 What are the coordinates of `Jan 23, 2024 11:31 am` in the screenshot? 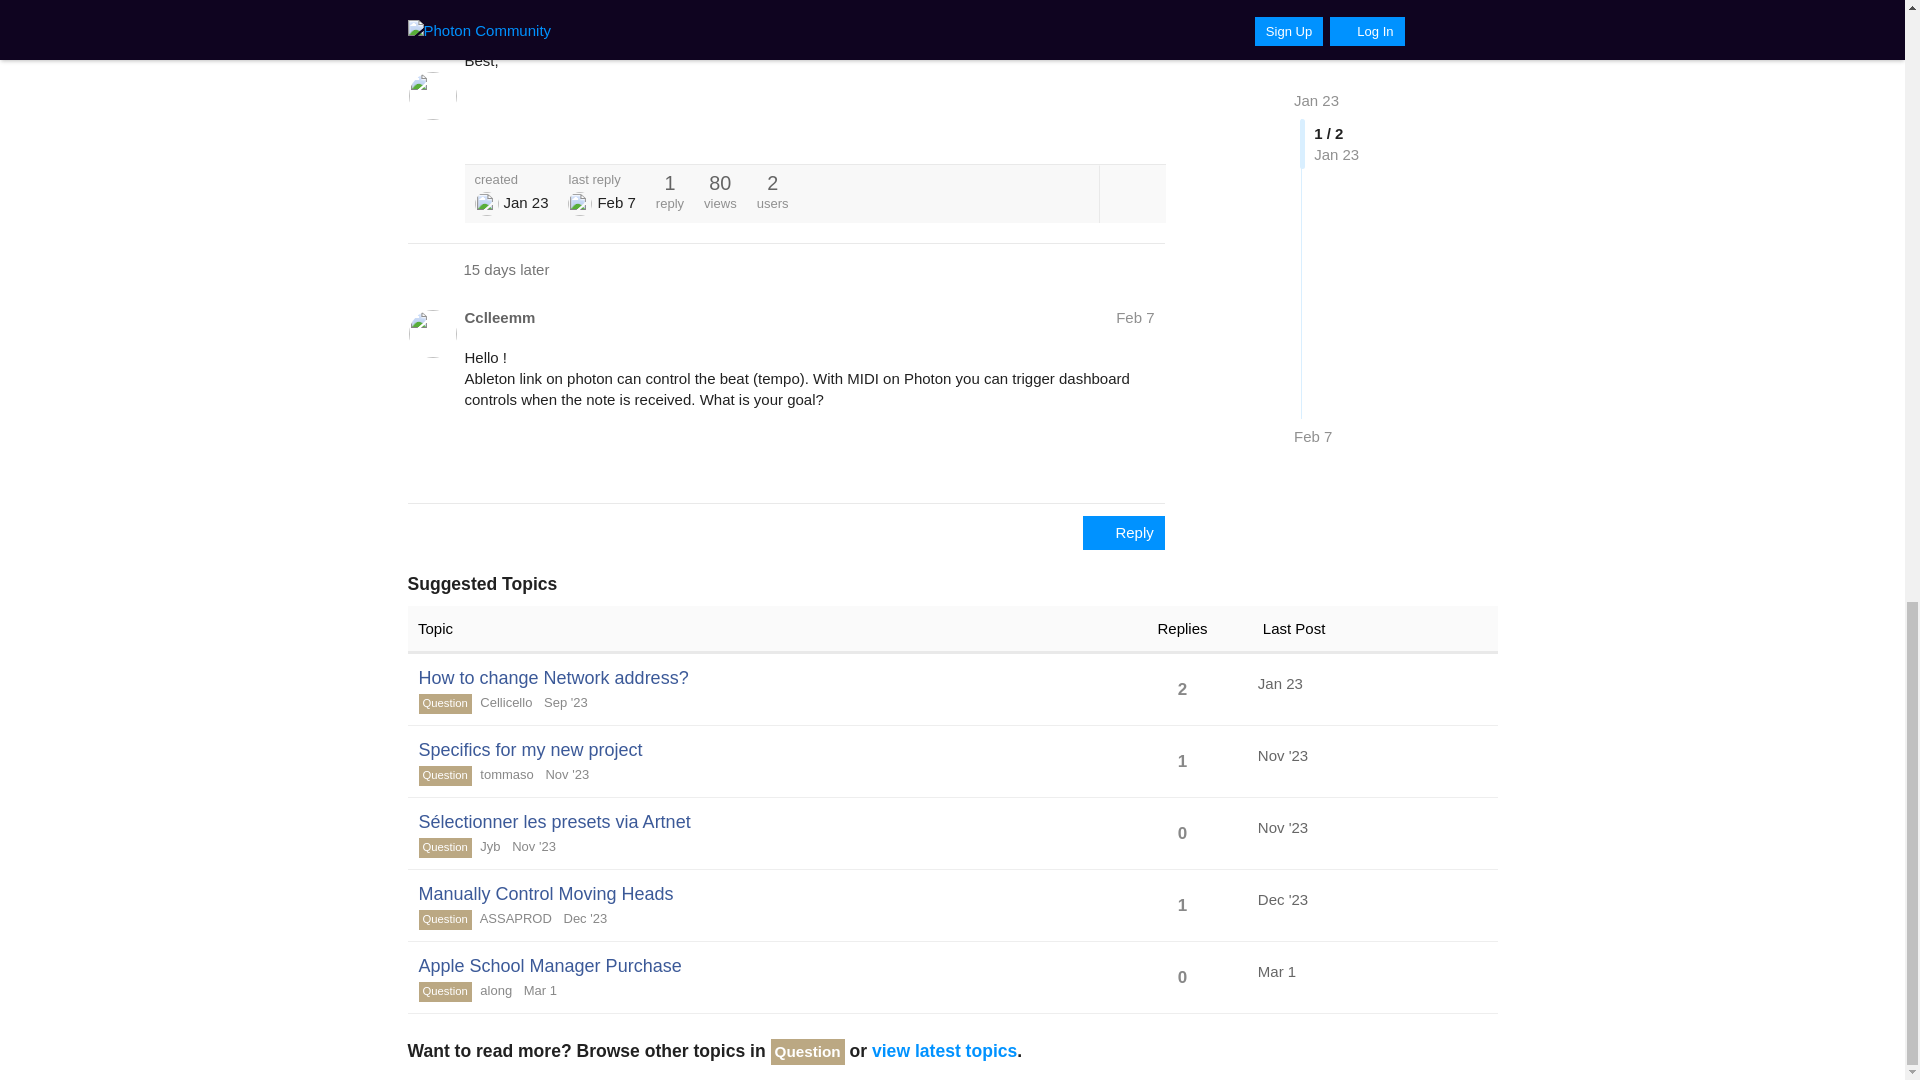 It's located at (525, 202).